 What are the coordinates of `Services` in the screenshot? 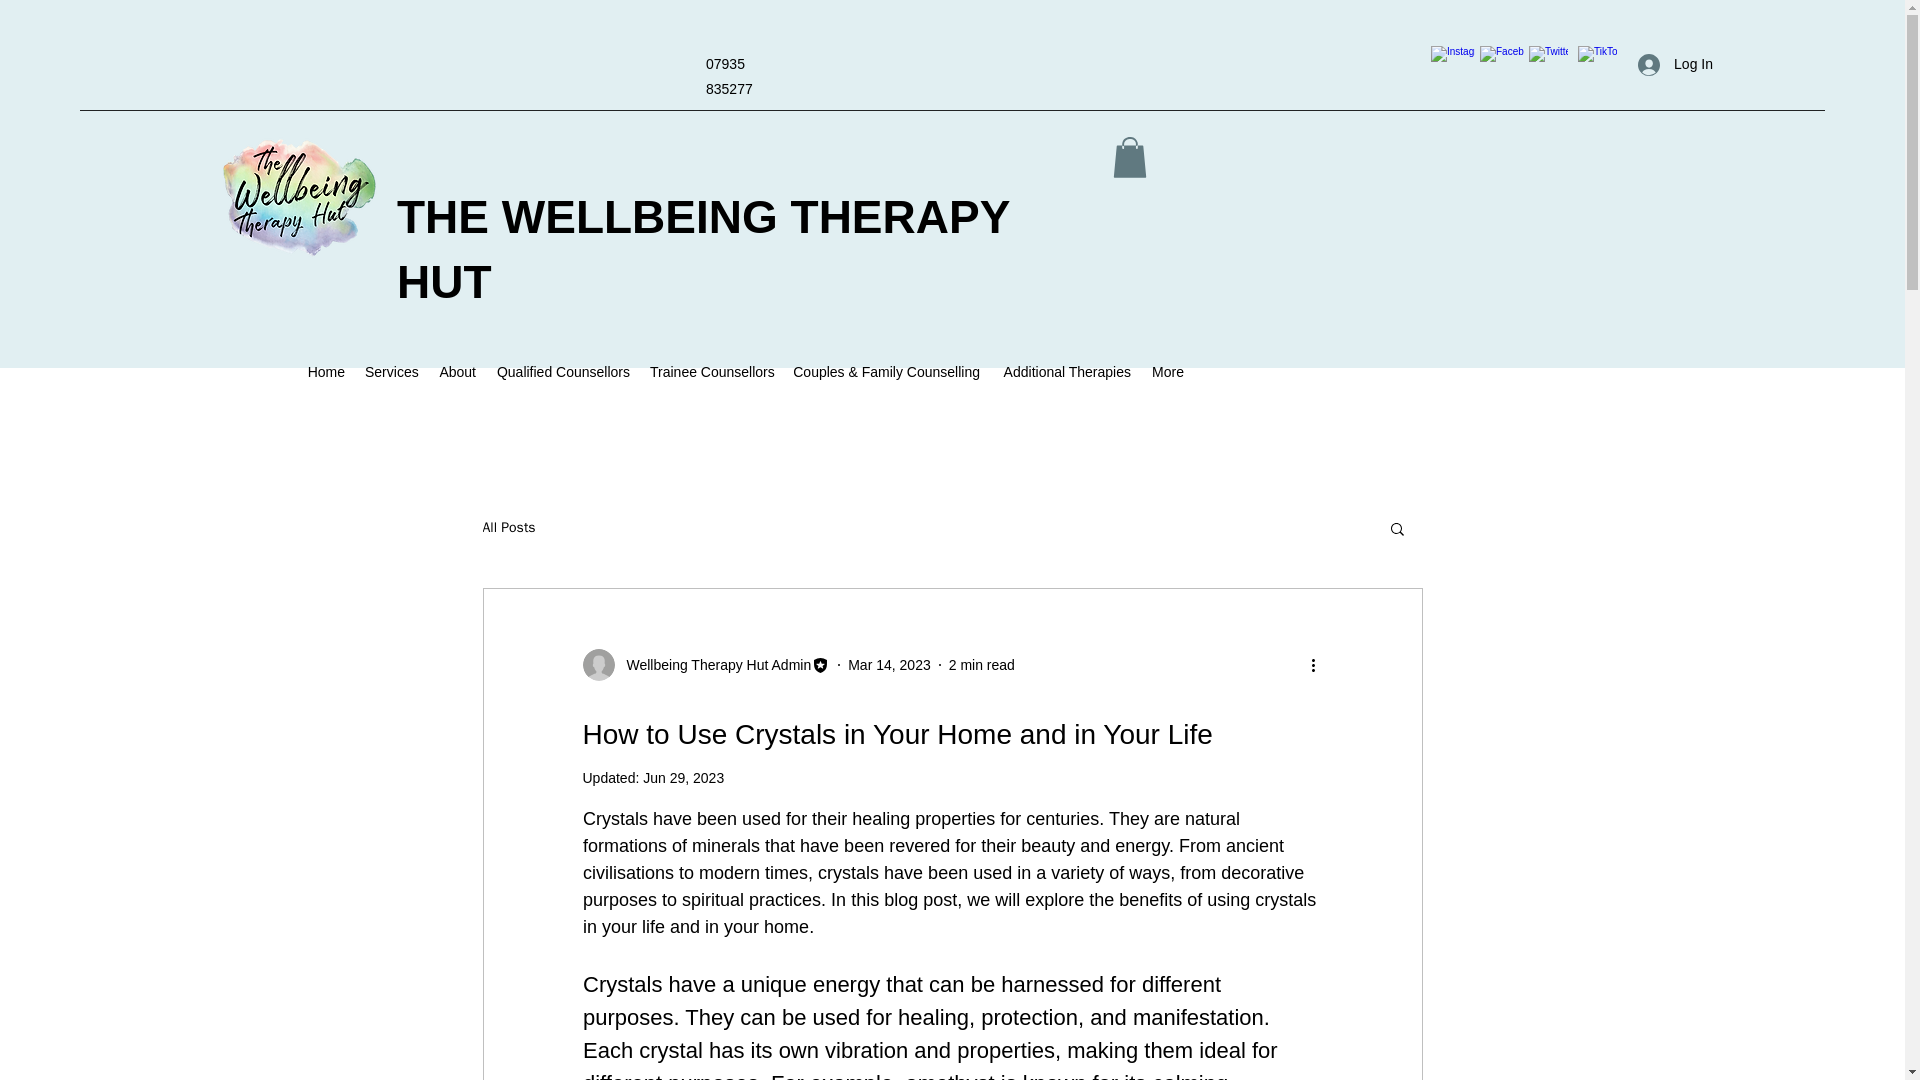 It's located at (390, 372).